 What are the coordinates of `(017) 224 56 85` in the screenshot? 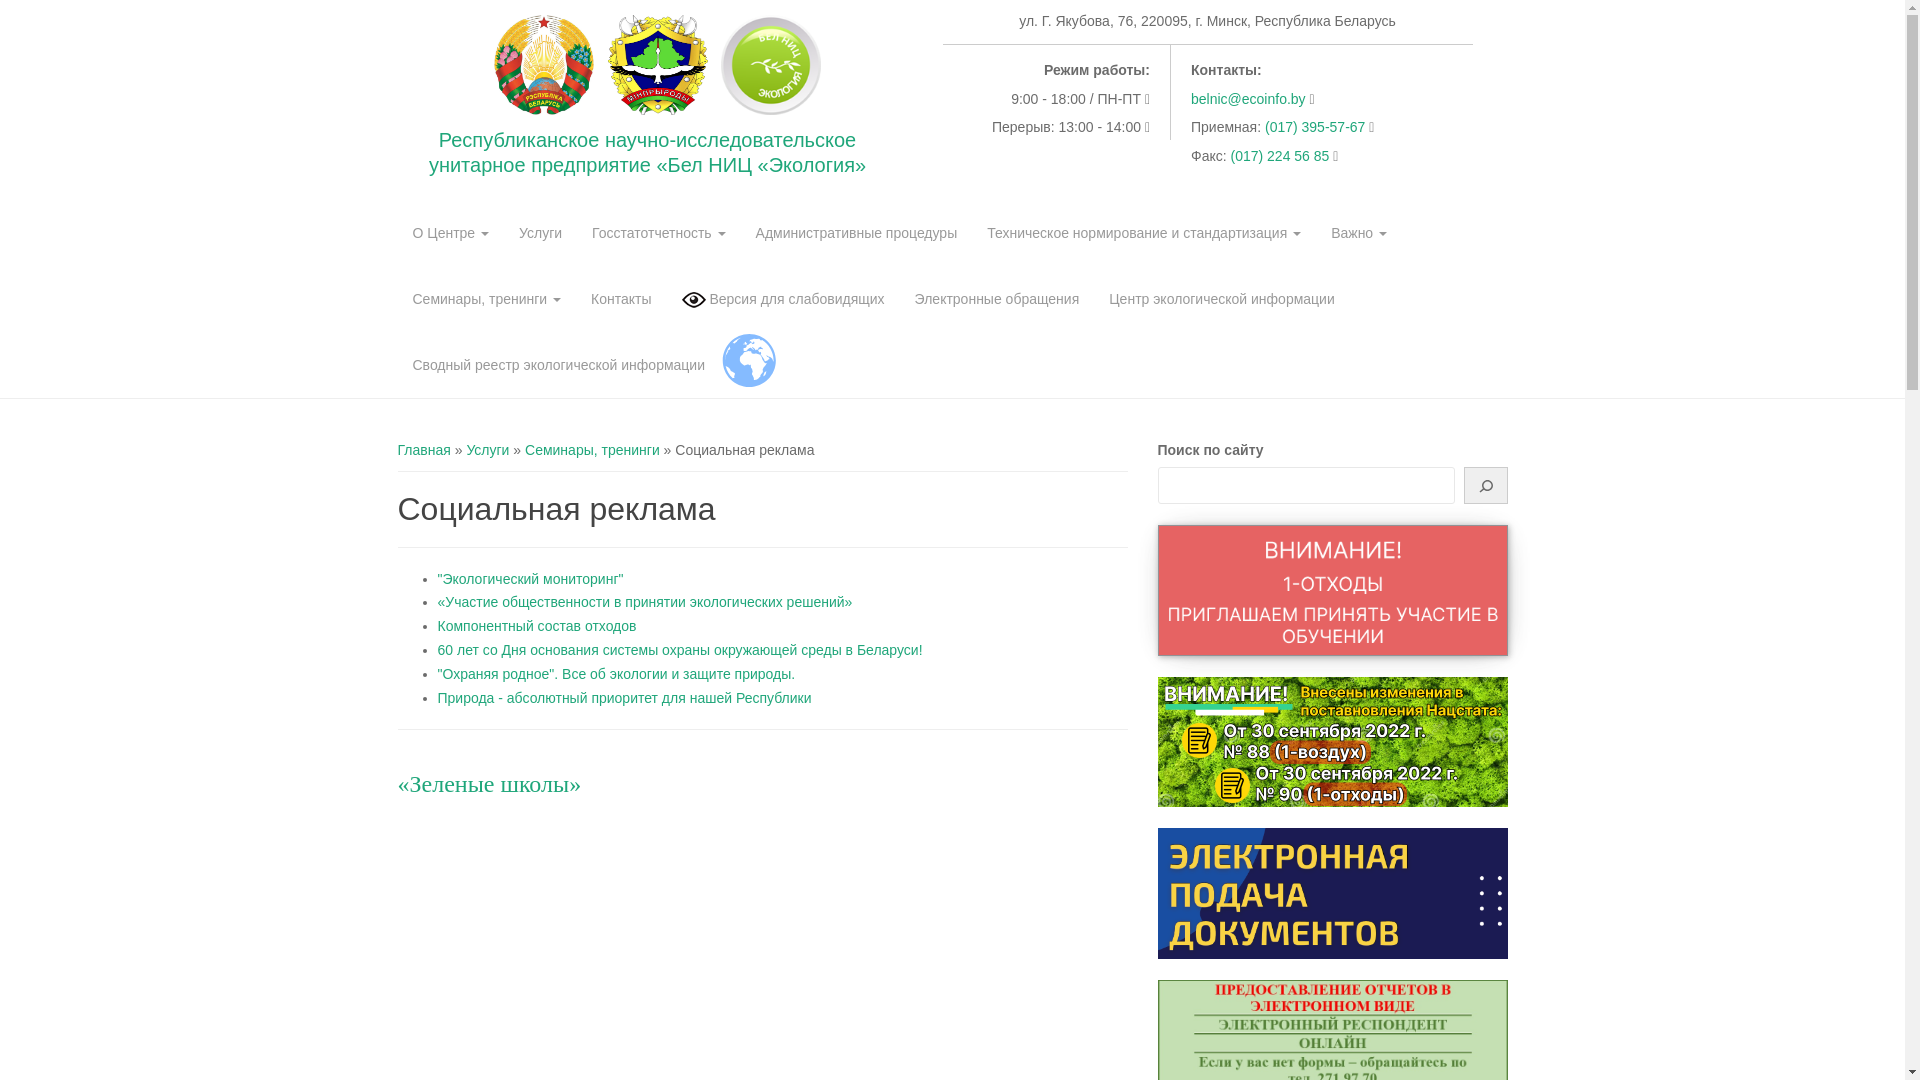 It's located at (1282, 156).